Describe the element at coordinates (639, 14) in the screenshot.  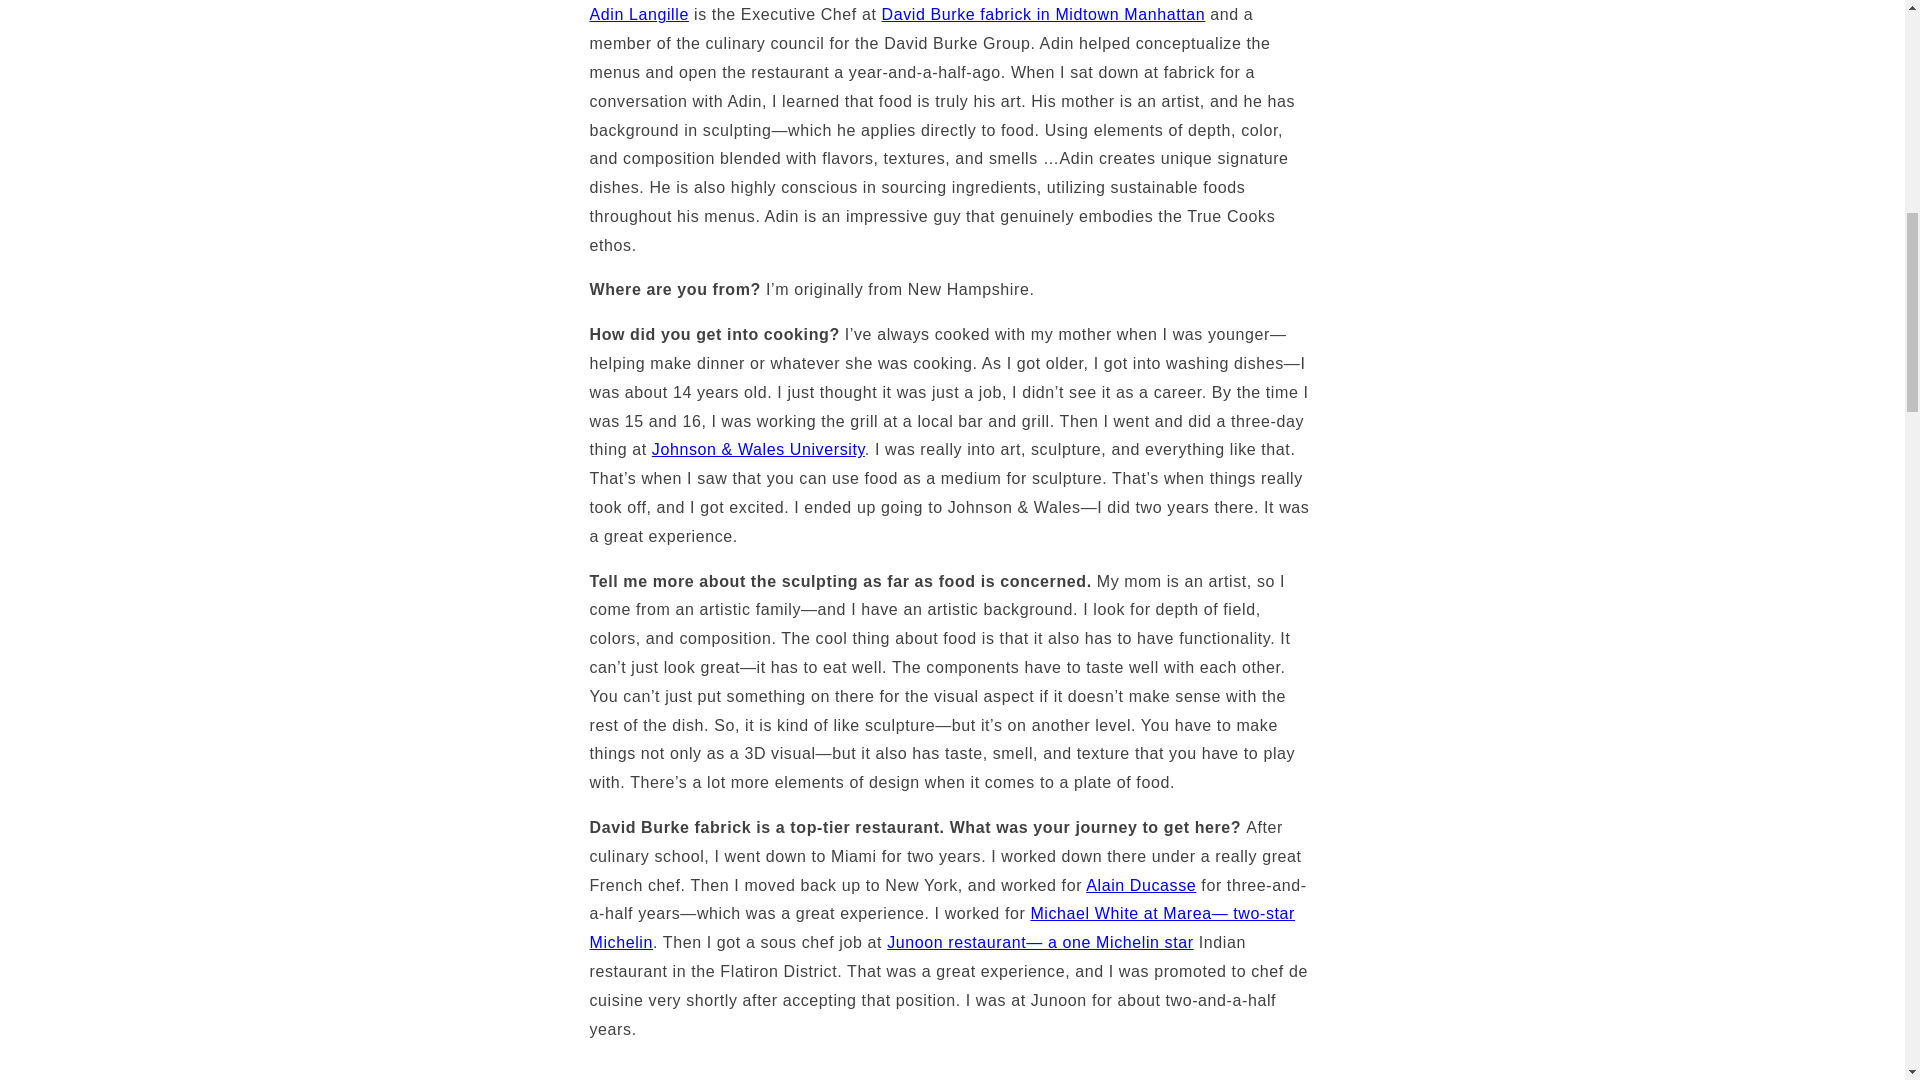
I see `Adin Langille` at that location.